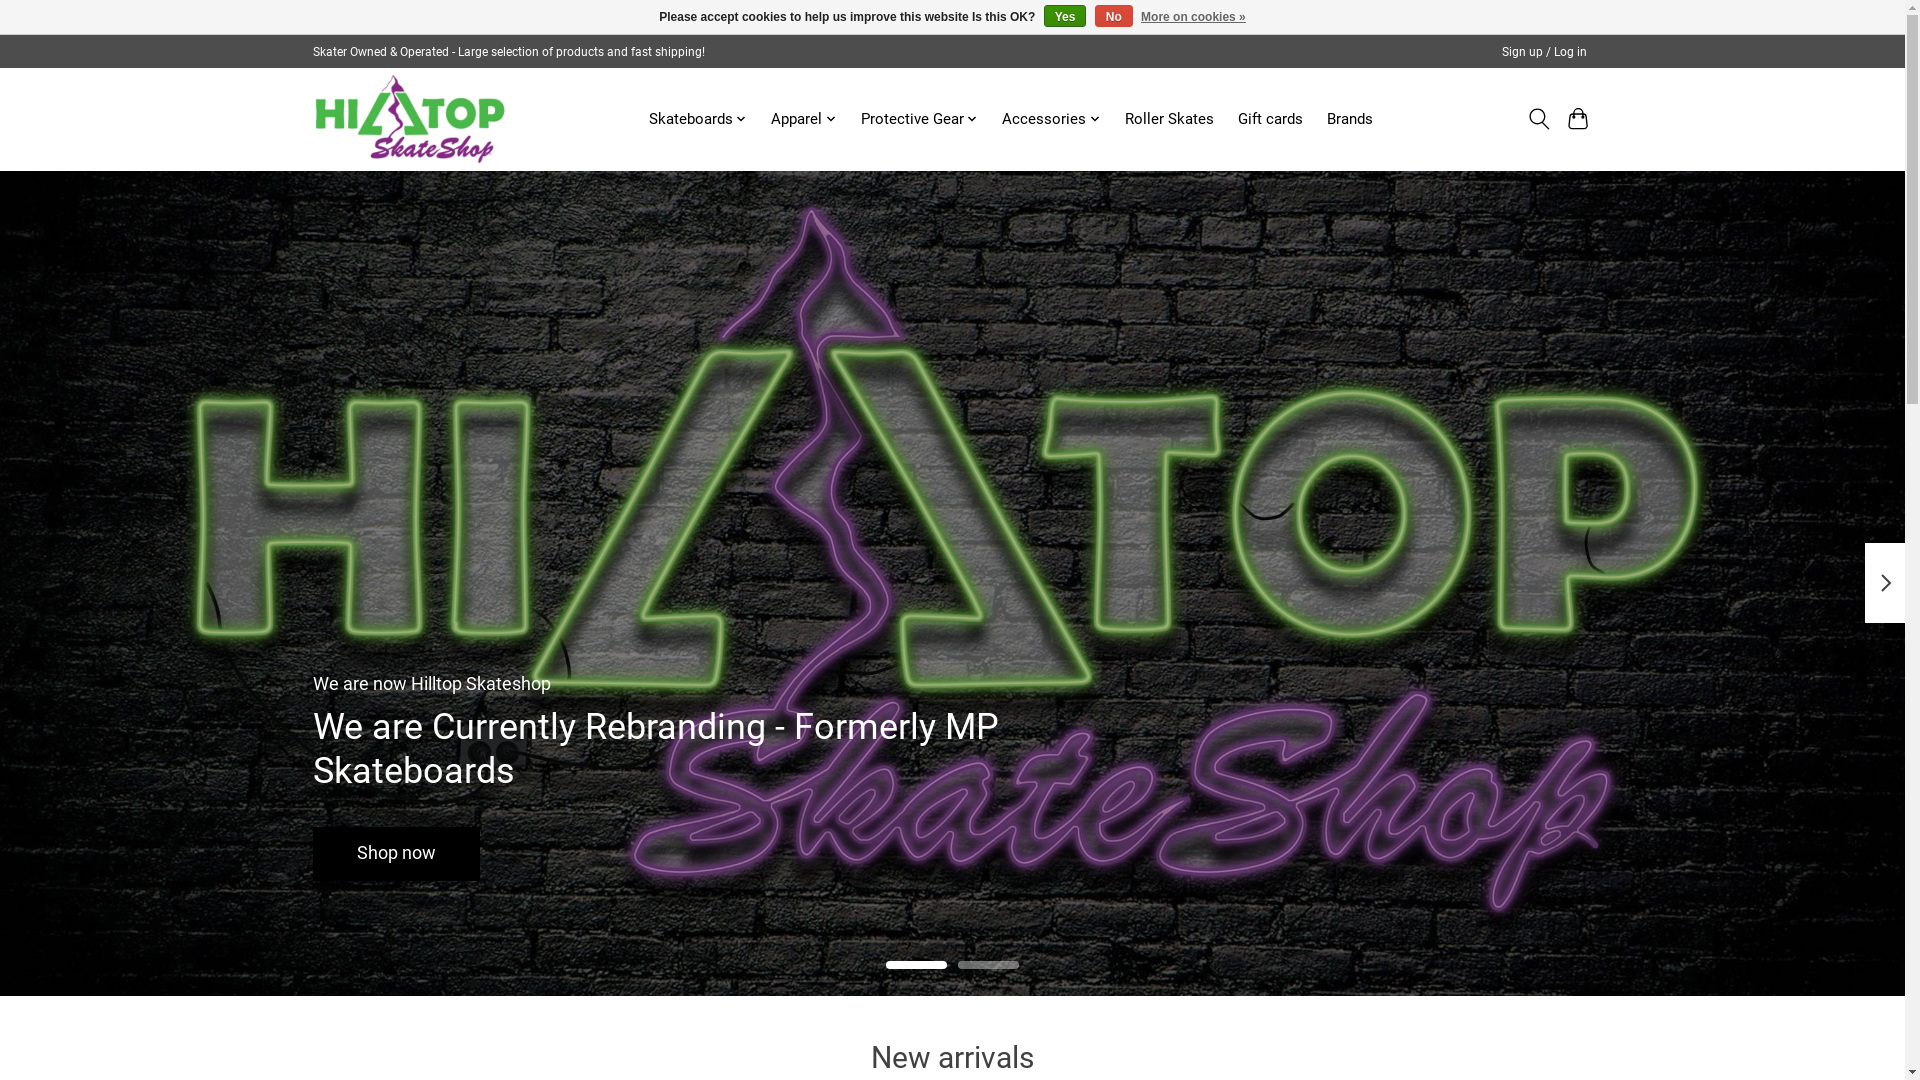  What do you see at coordinates (804, 119) in the screenshot?
I see `Apparel` at bounding box center [804, 119].